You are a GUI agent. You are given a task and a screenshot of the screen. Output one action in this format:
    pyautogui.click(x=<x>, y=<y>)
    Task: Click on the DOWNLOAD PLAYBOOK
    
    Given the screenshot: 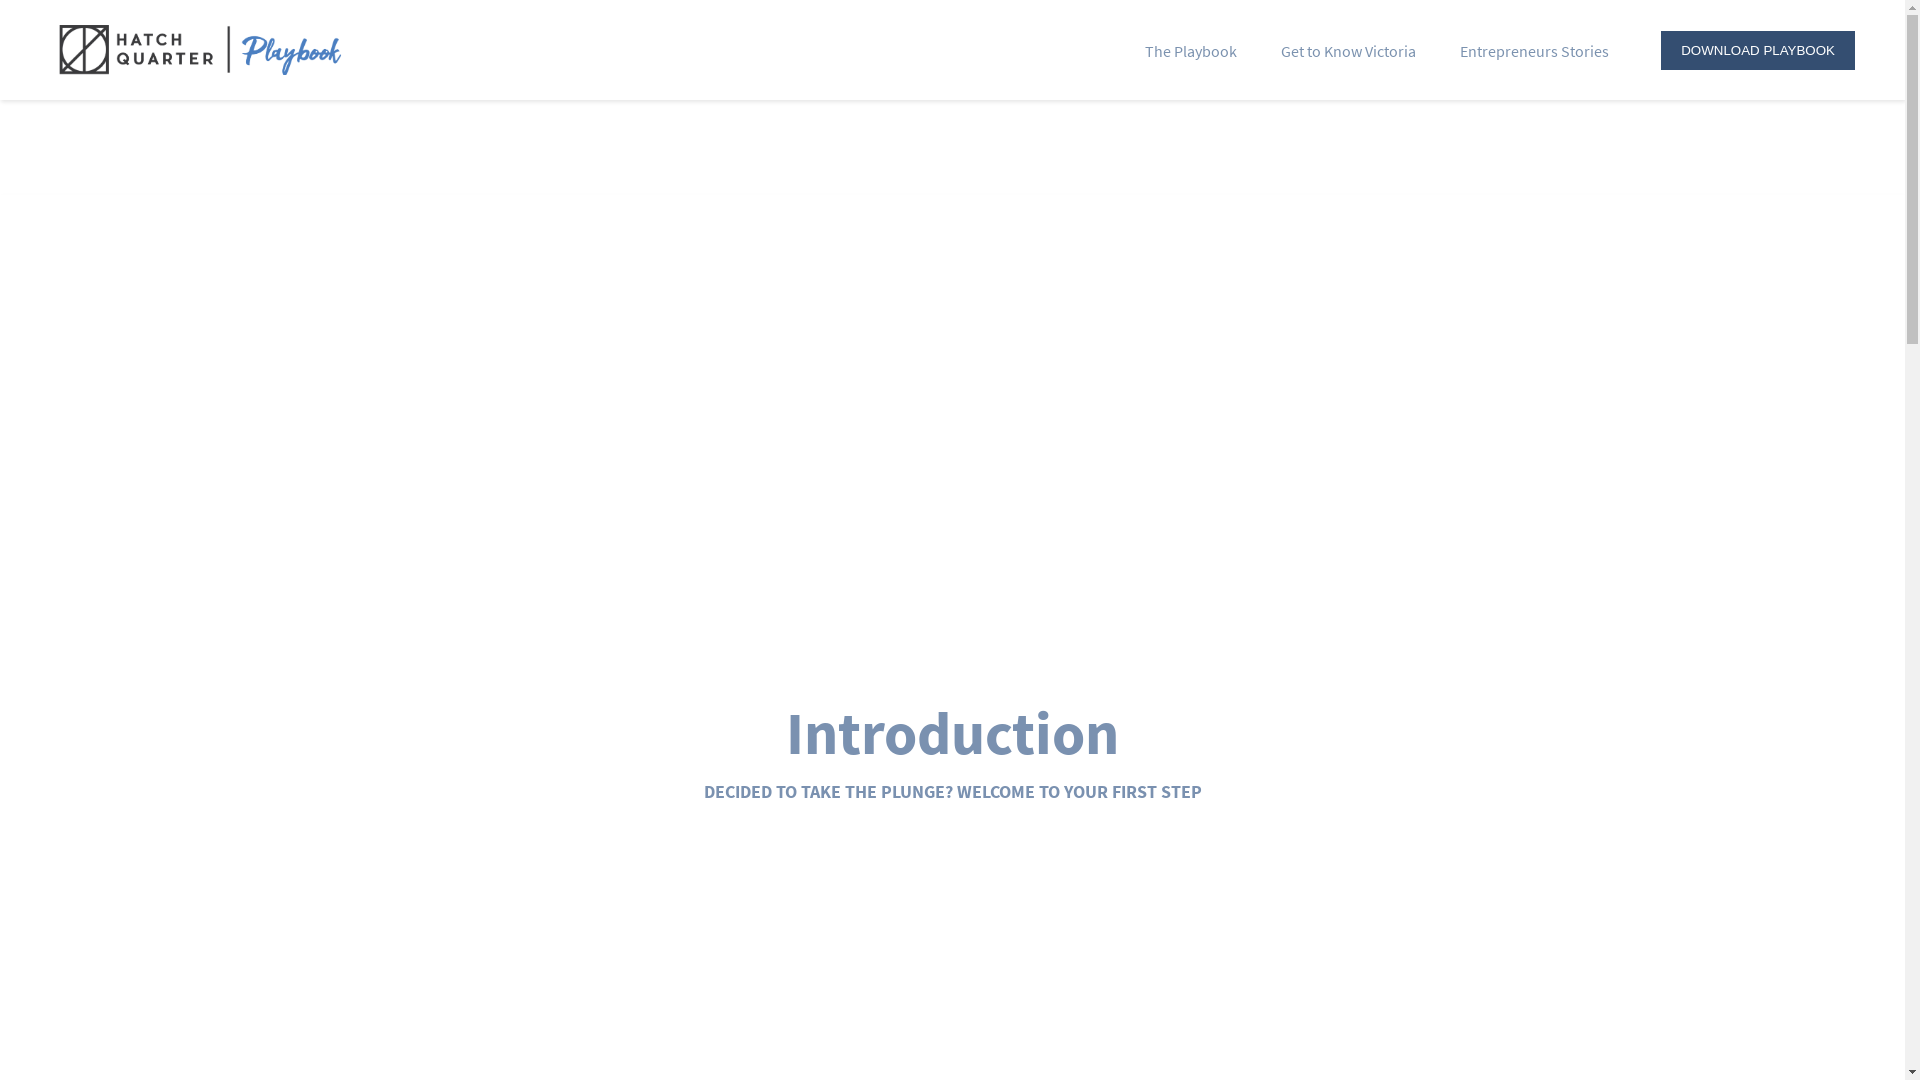 What is the action you would take?
    pyautogui.click(x=1758, y=50)
    